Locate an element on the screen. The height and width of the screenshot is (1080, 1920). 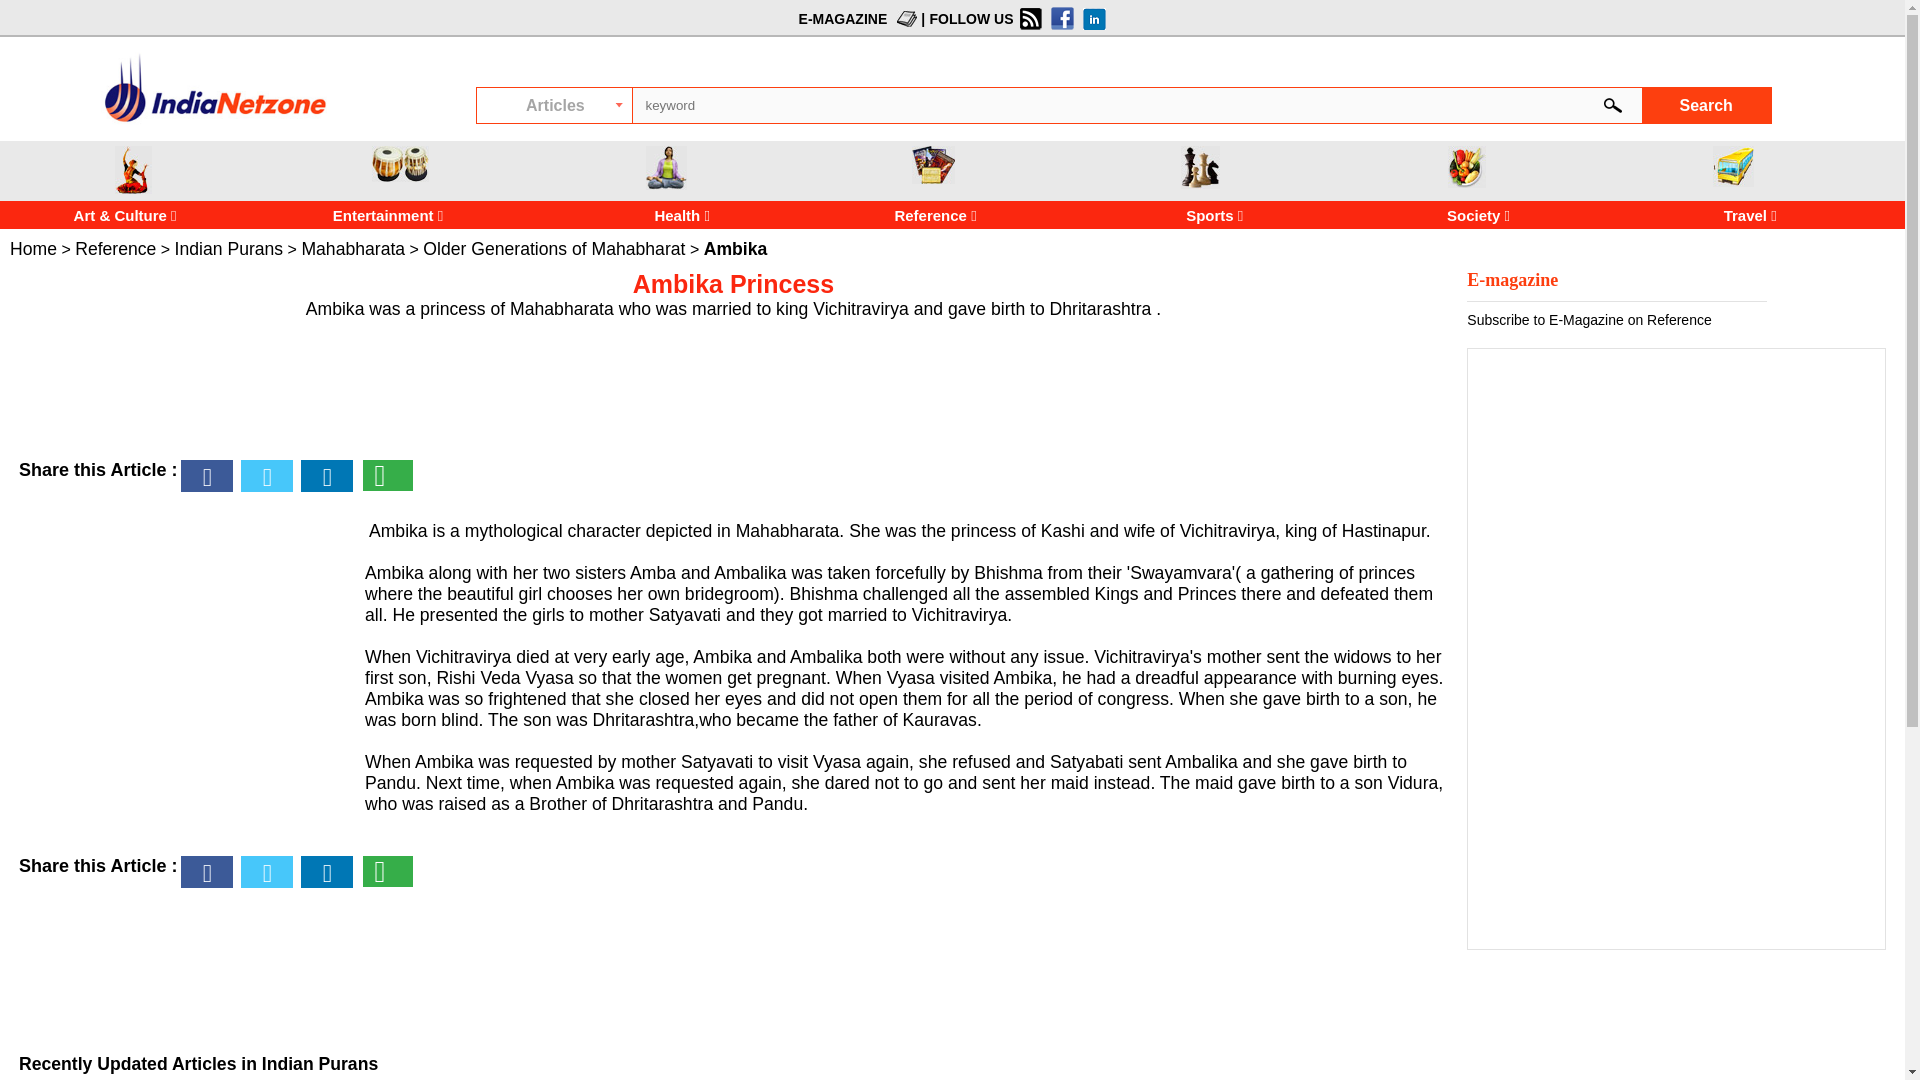
Reference is located at coordinates (114, 248).